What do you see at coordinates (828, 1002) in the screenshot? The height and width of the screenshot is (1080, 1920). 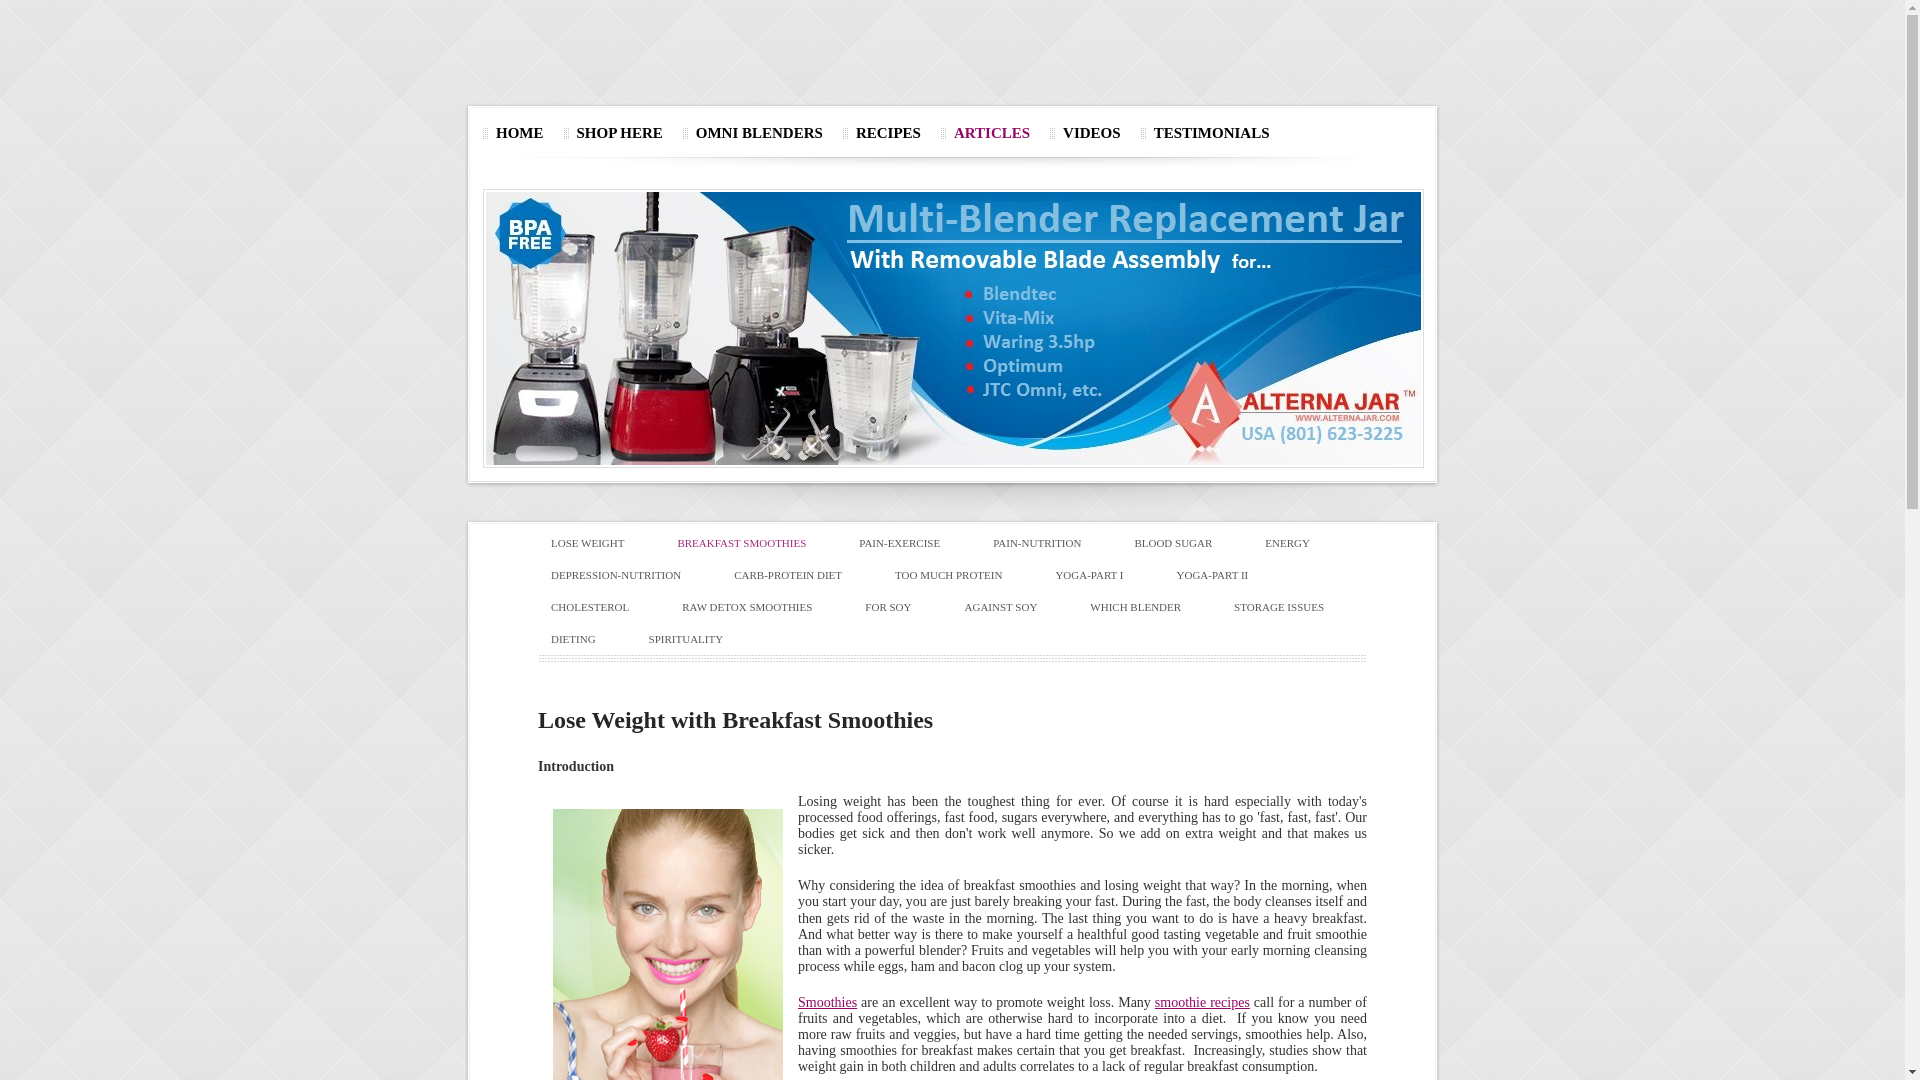 I see `Smoothies` at bounding box center [828, 1002].